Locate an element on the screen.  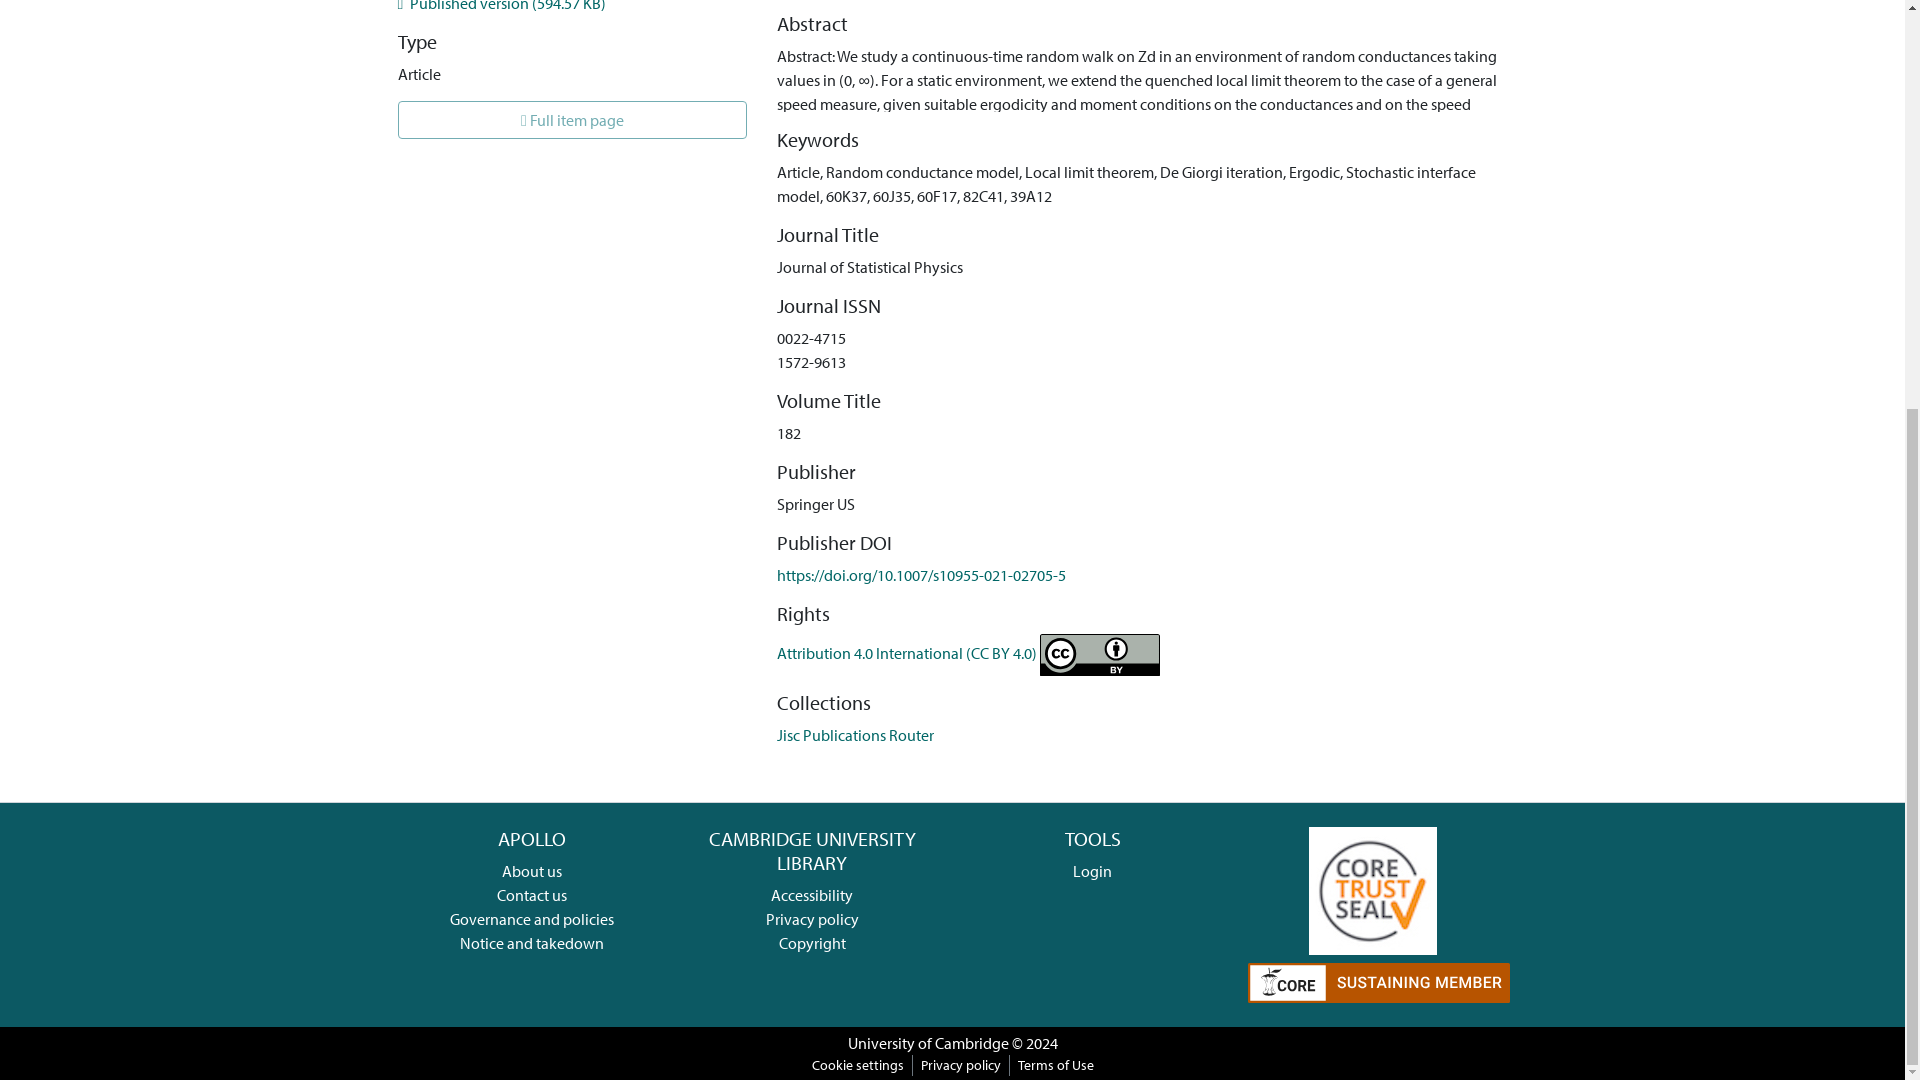
Apollo CTS full application is located at coordinates (1372, 888).